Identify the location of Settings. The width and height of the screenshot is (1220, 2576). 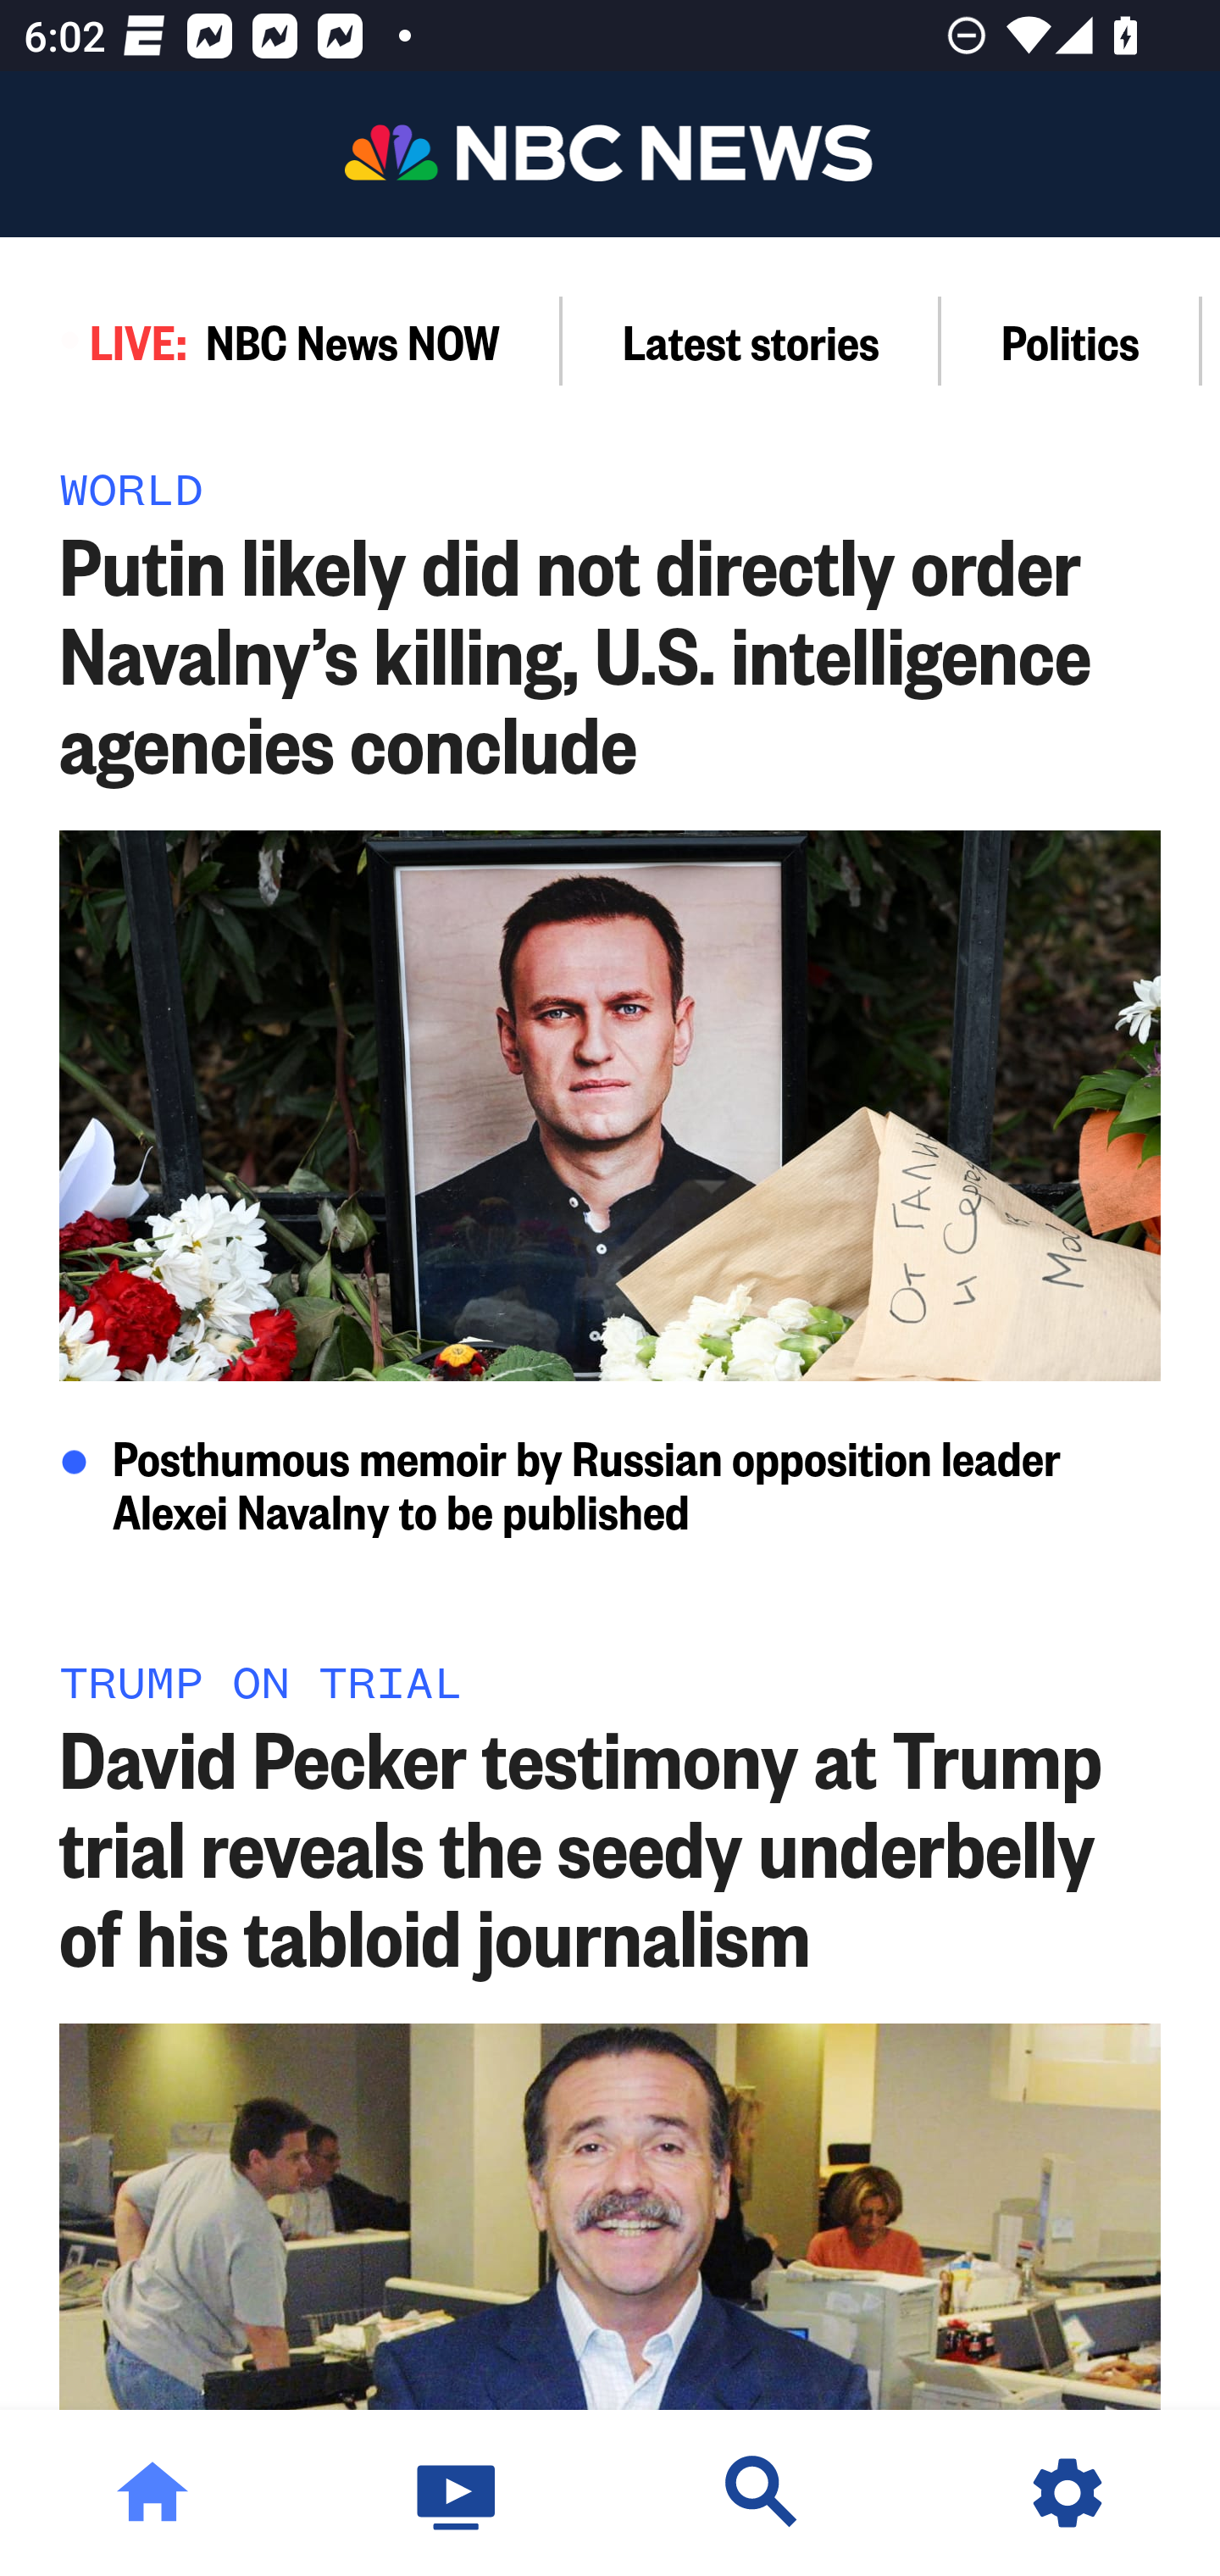
(1067, 2493).